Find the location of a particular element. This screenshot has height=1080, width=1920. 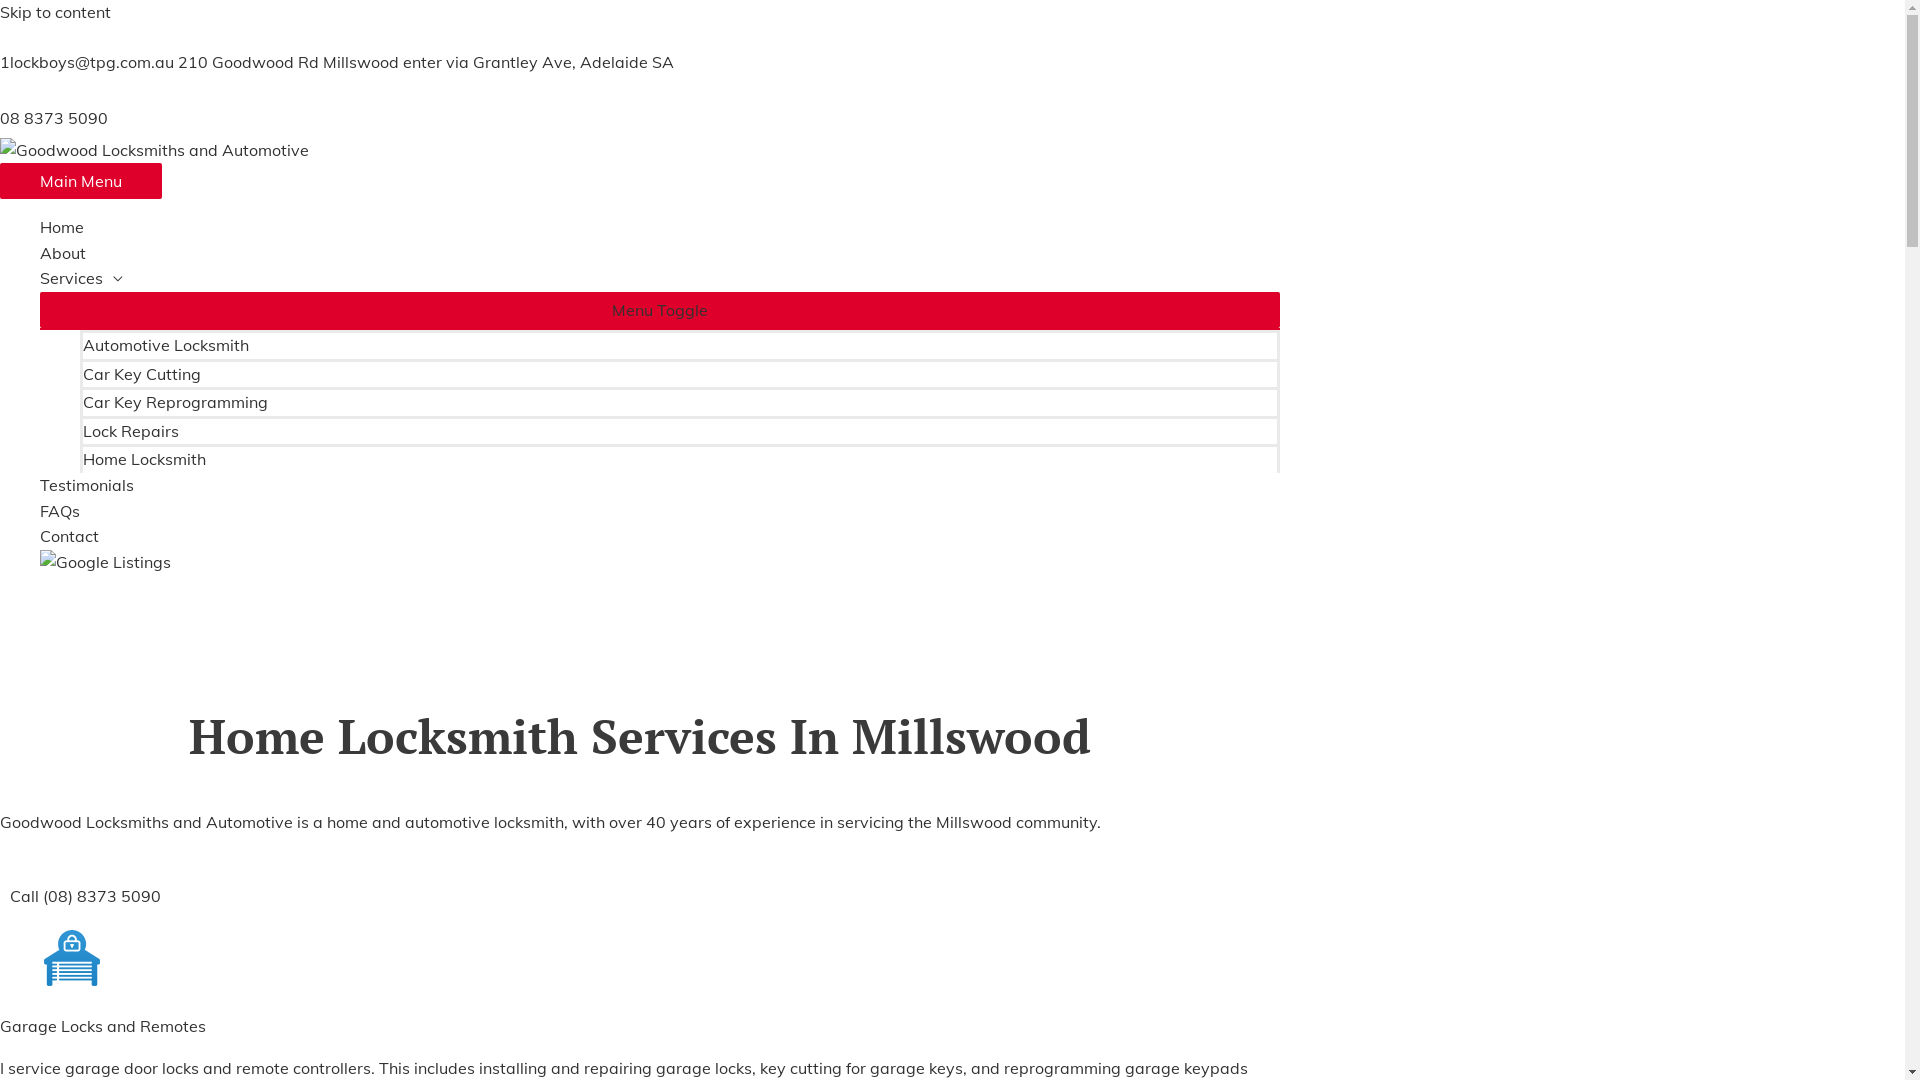

Home is located at coordinates (660, 228).